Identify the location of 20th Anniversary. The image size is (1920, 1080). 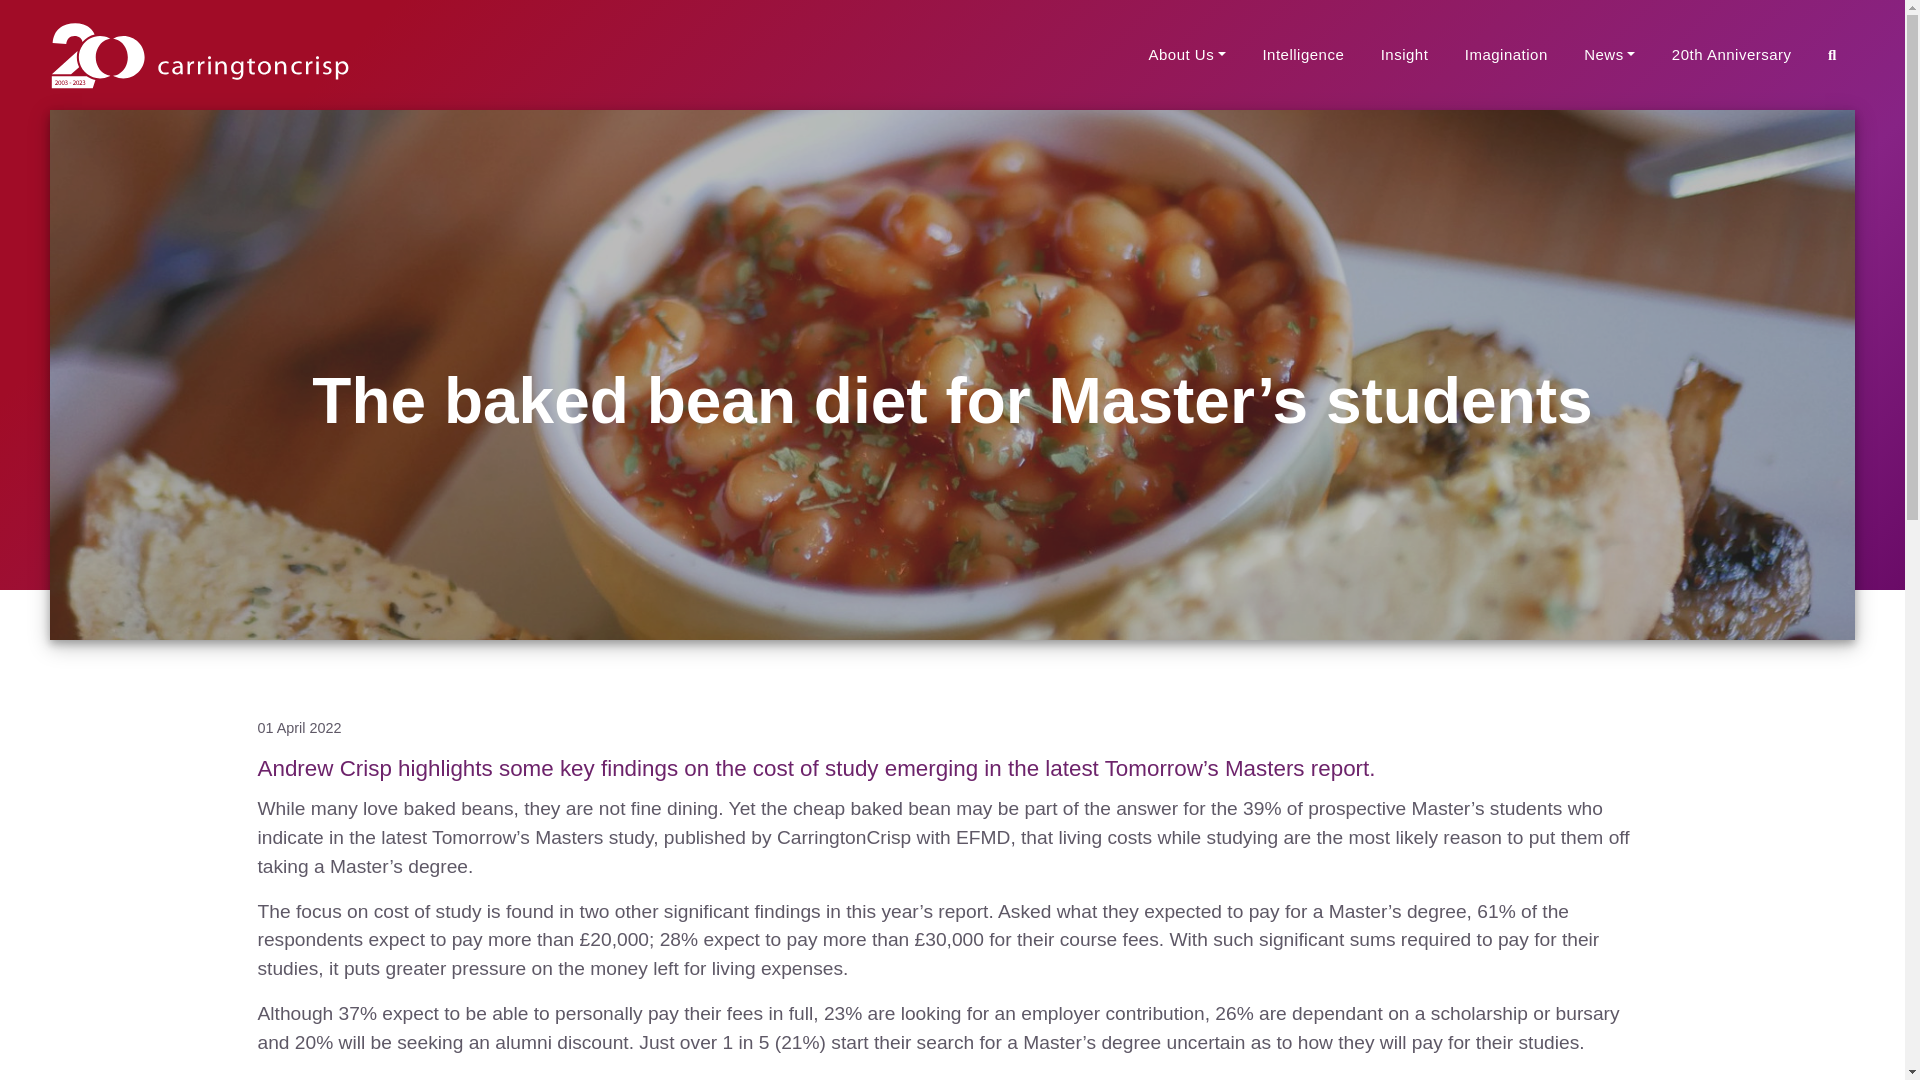
(1731, 54).